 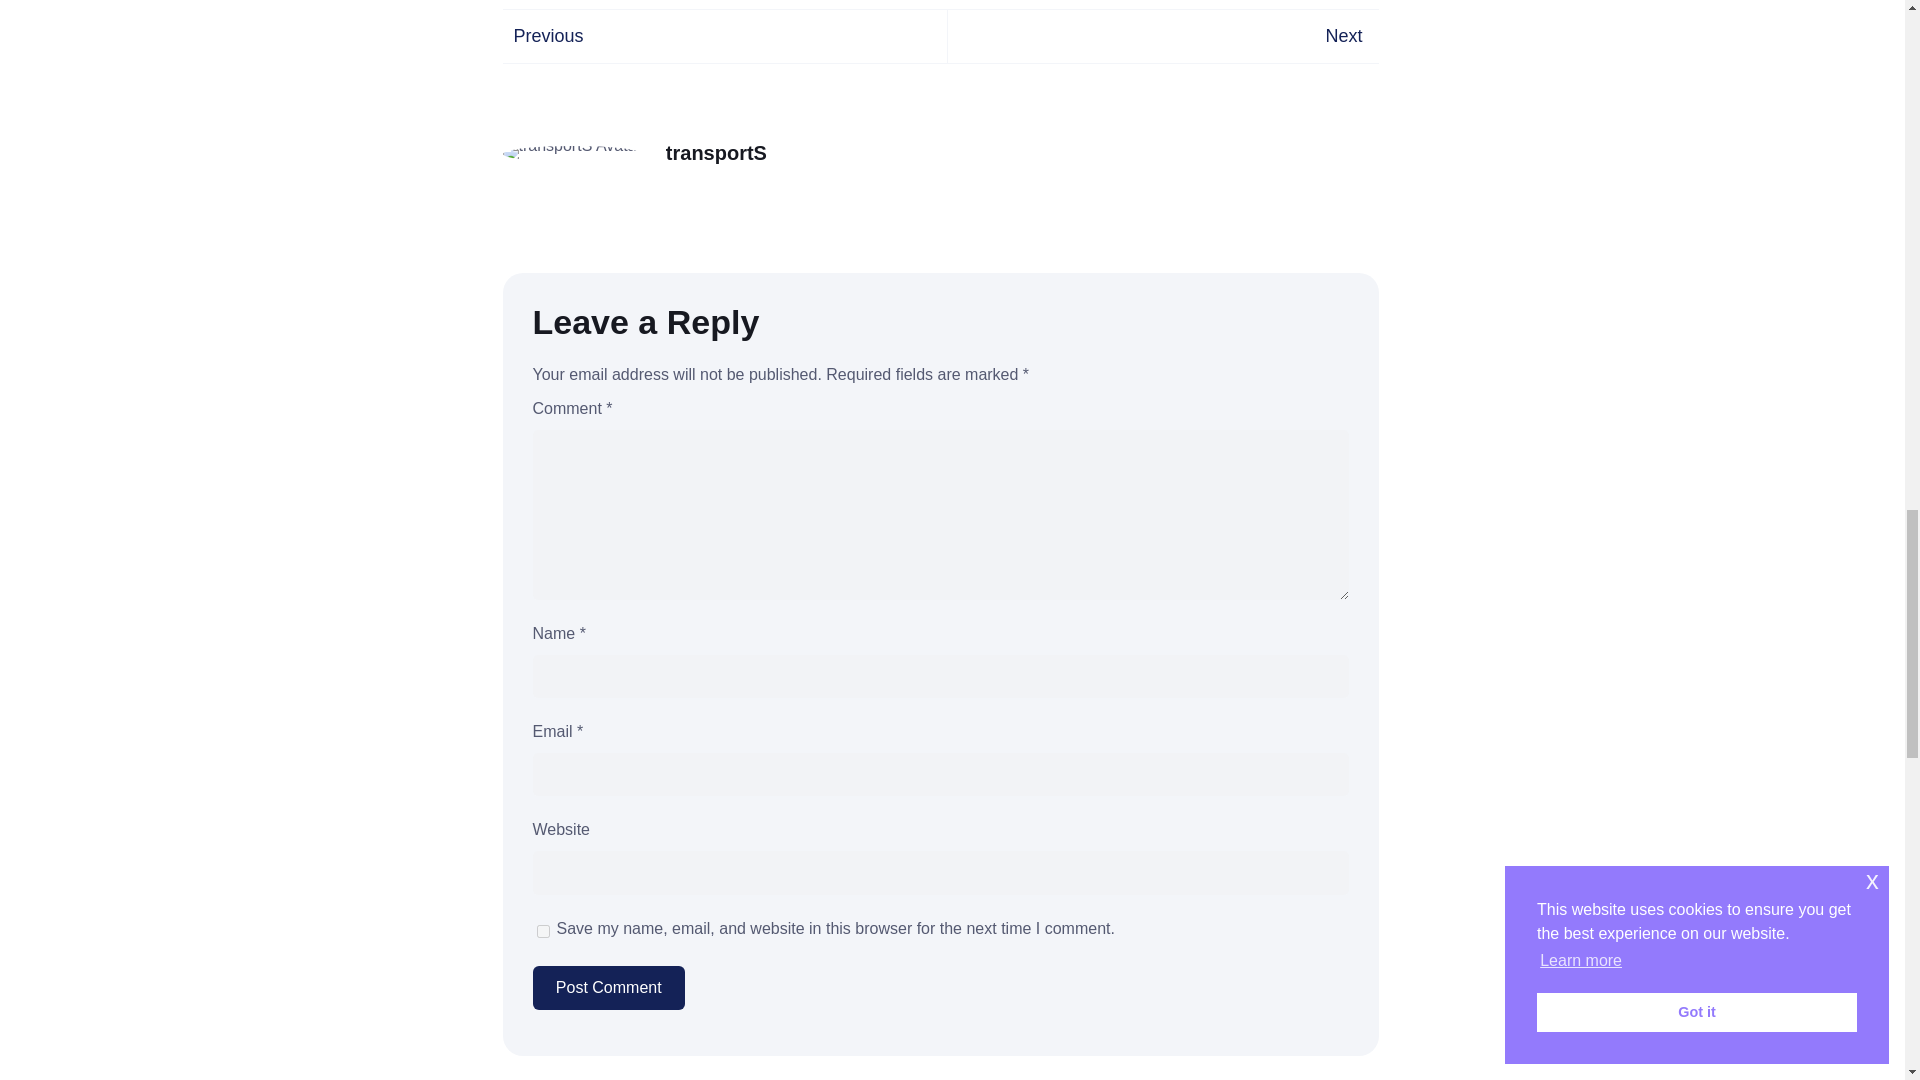 What do you see at coordinates (542, 931) in the screenshot?
I see `yes` at bounding box center [542, 931].